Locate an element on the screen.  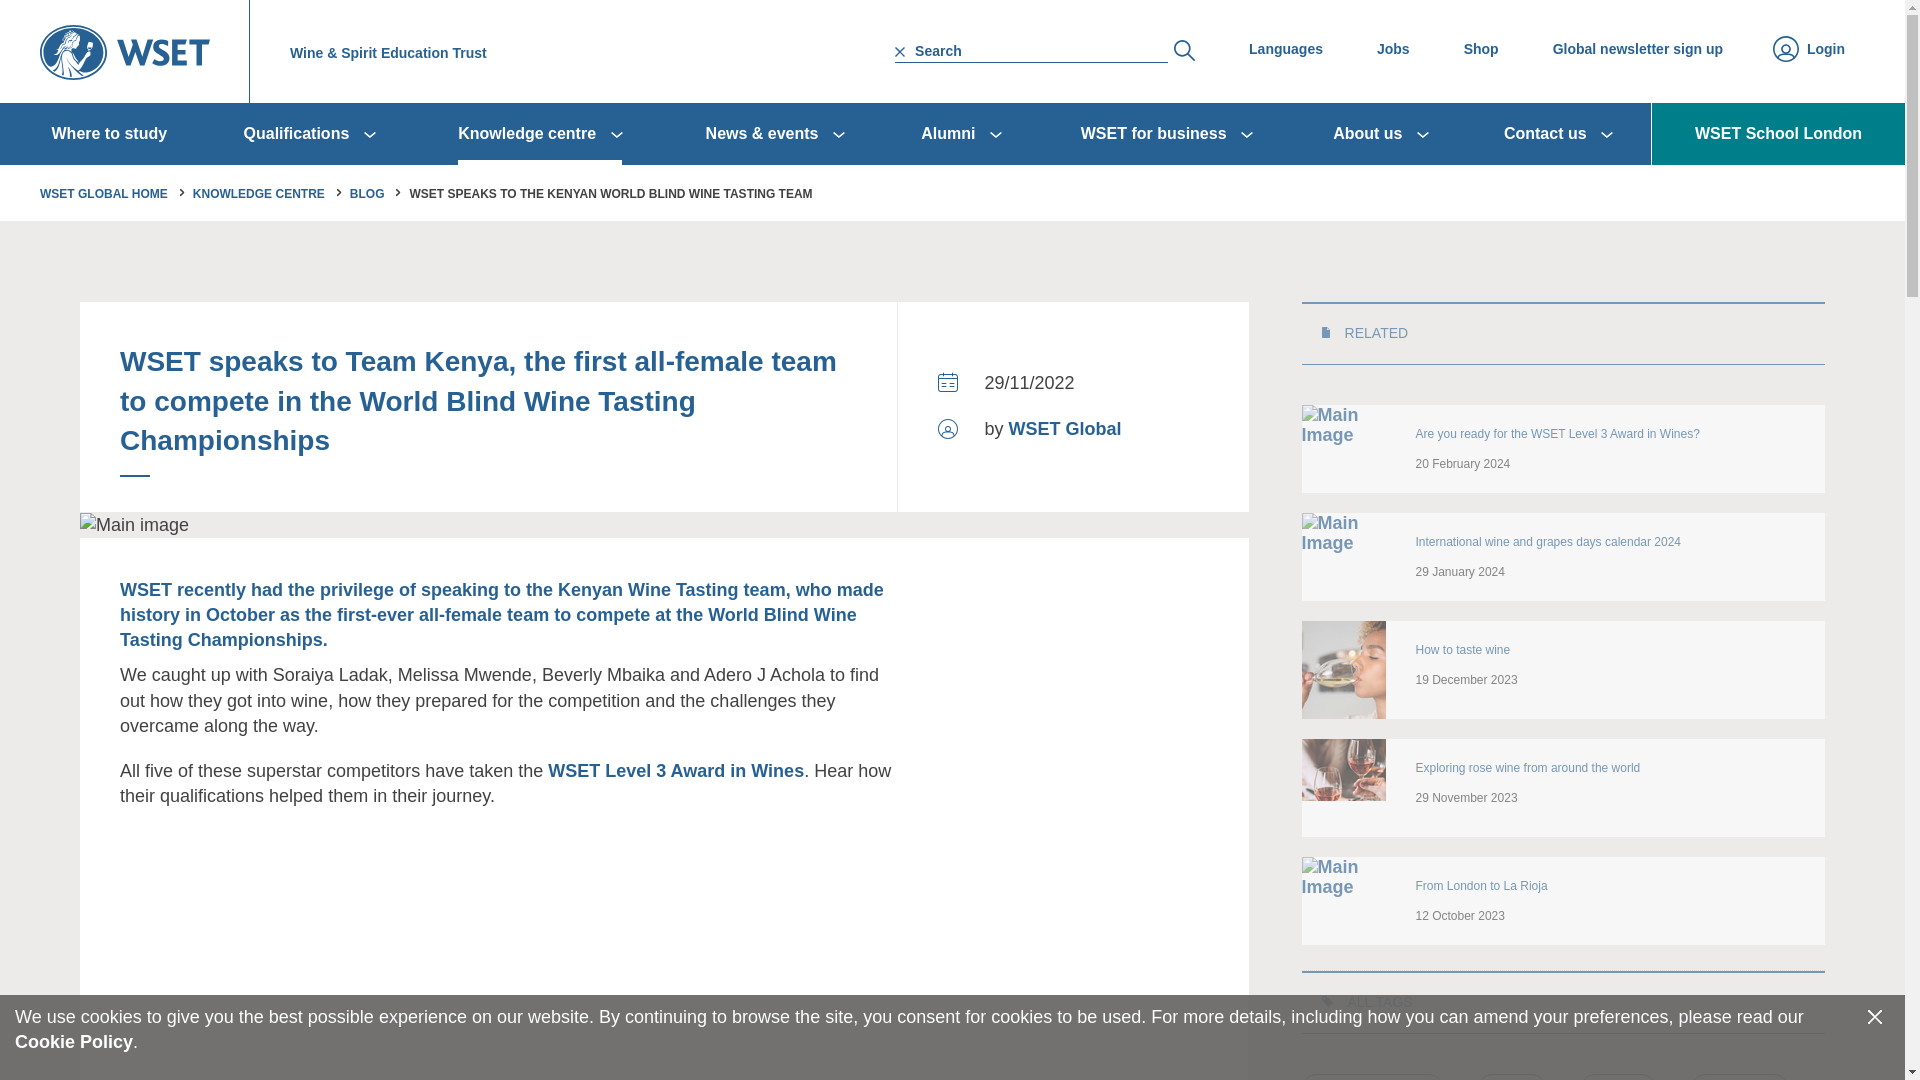
Search is located at coordinates (1184, 50).